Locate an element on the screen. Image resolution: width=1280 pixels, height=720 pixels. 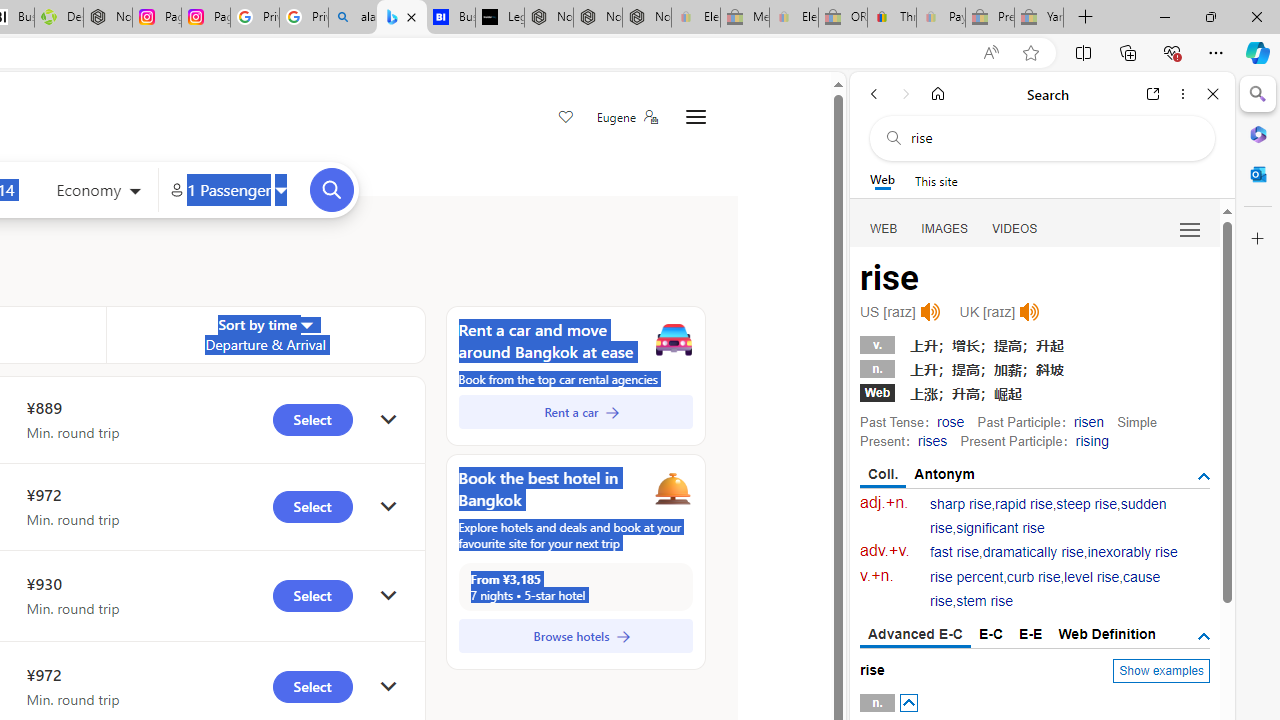
rising is located at coordinates (1092, 440).